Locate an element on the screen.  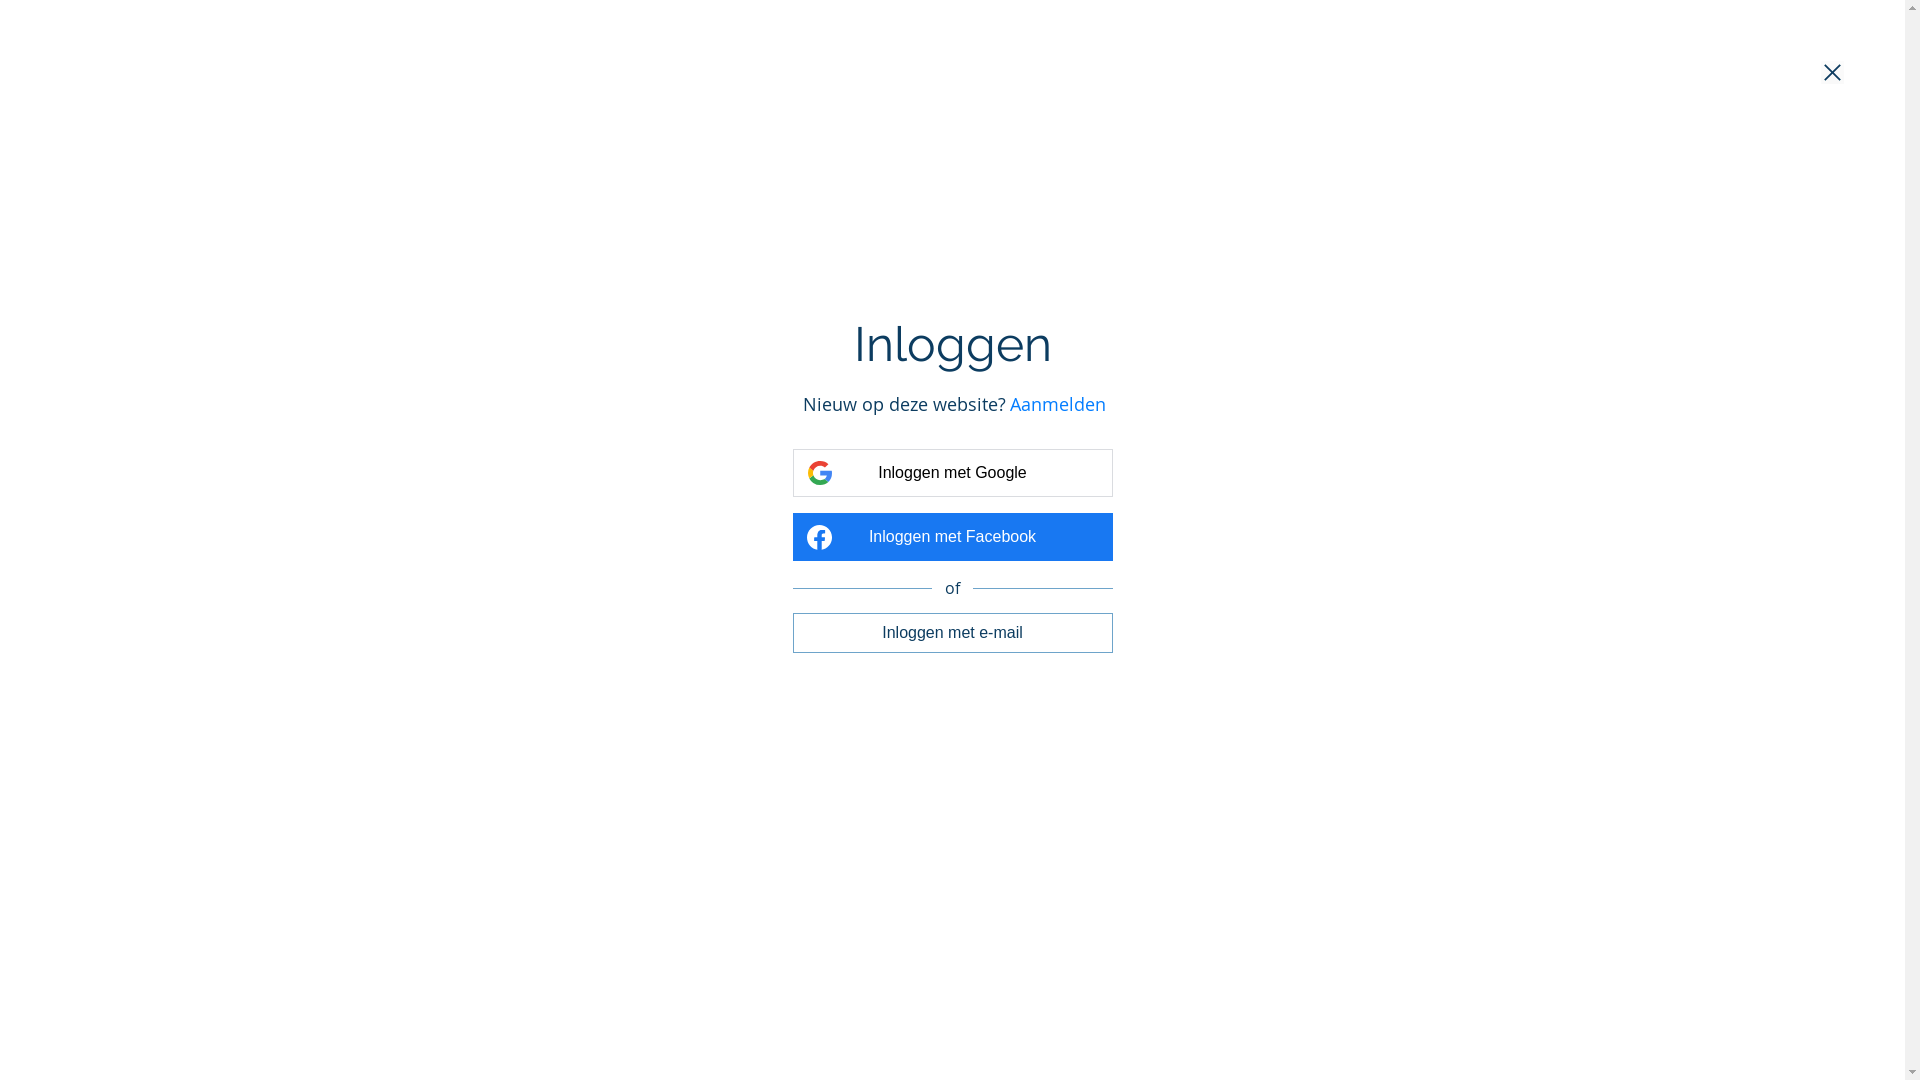
Aanmelden is located at coordinates (1058, 404).